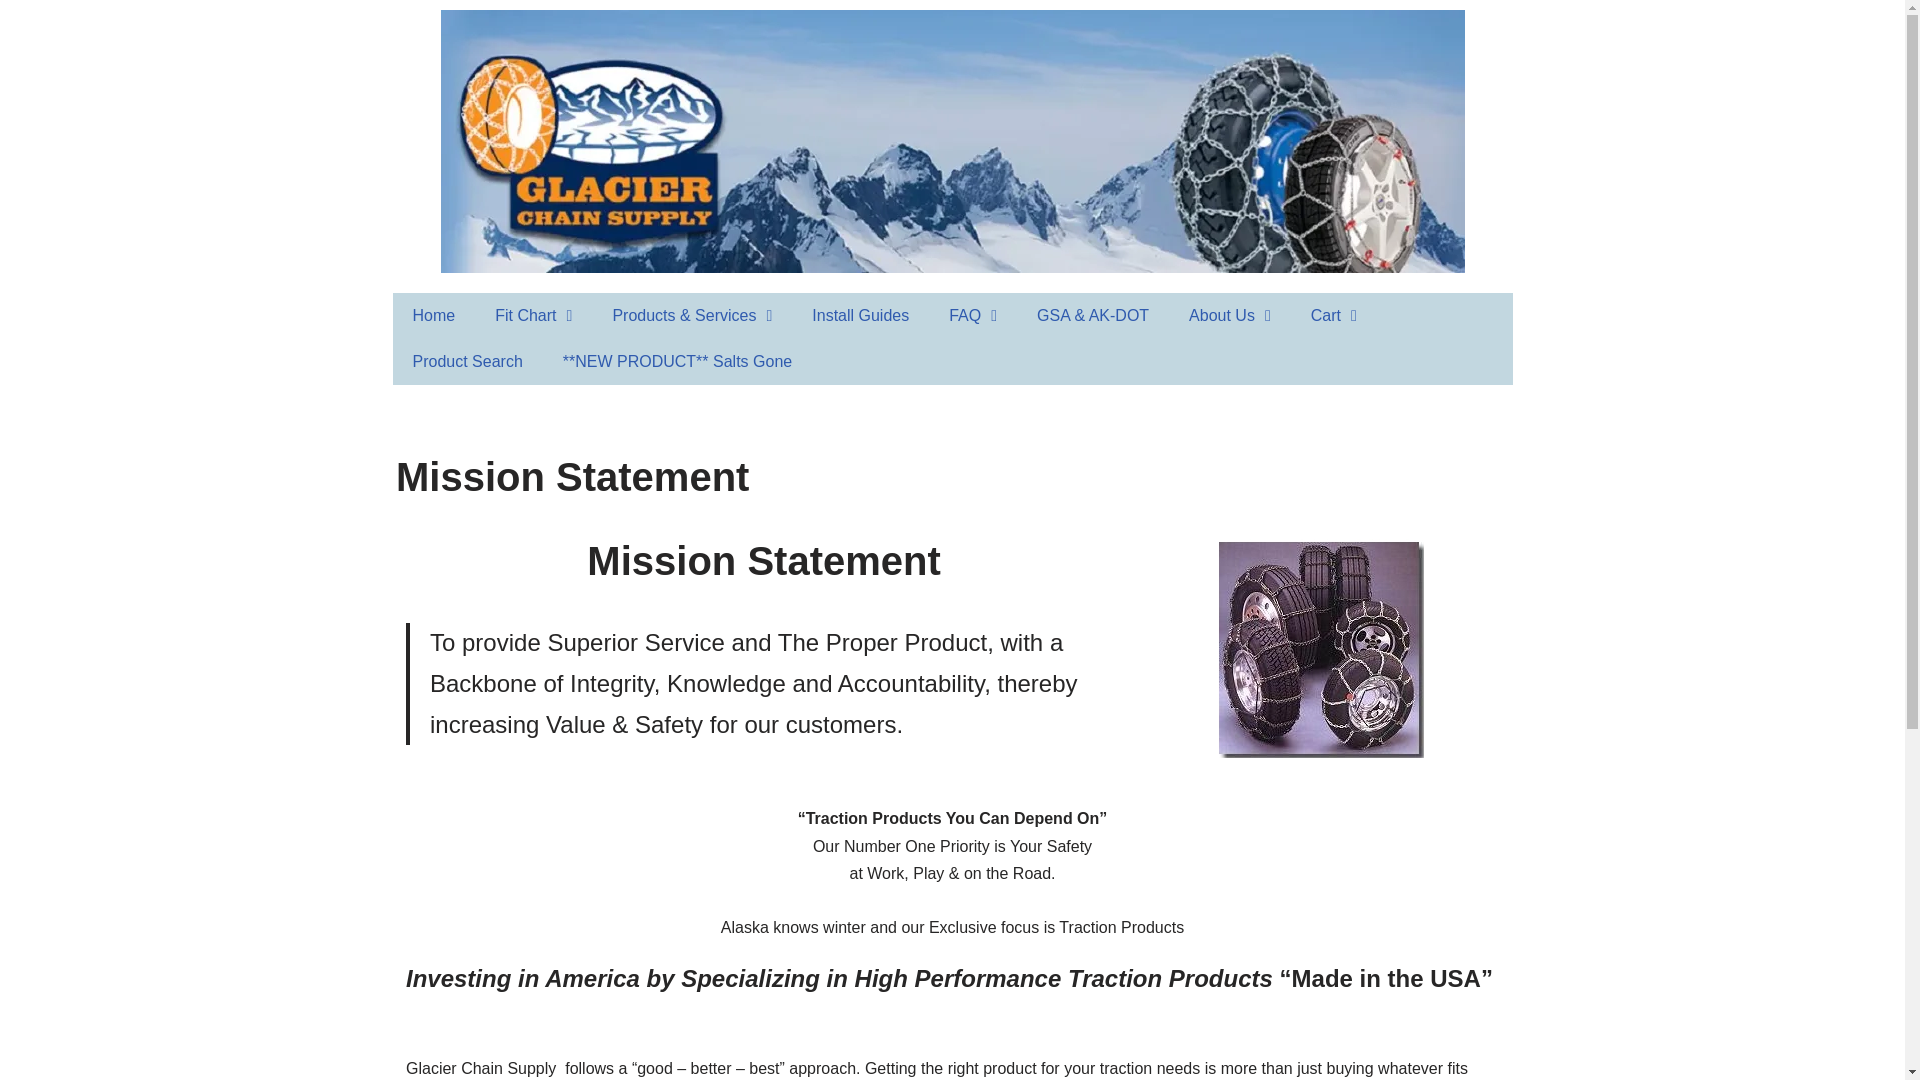 This screenshot has width=1920, height=1080. Describe the element at coordinates (15, 42) in the screenshot. I see `Skip to content` at that location.